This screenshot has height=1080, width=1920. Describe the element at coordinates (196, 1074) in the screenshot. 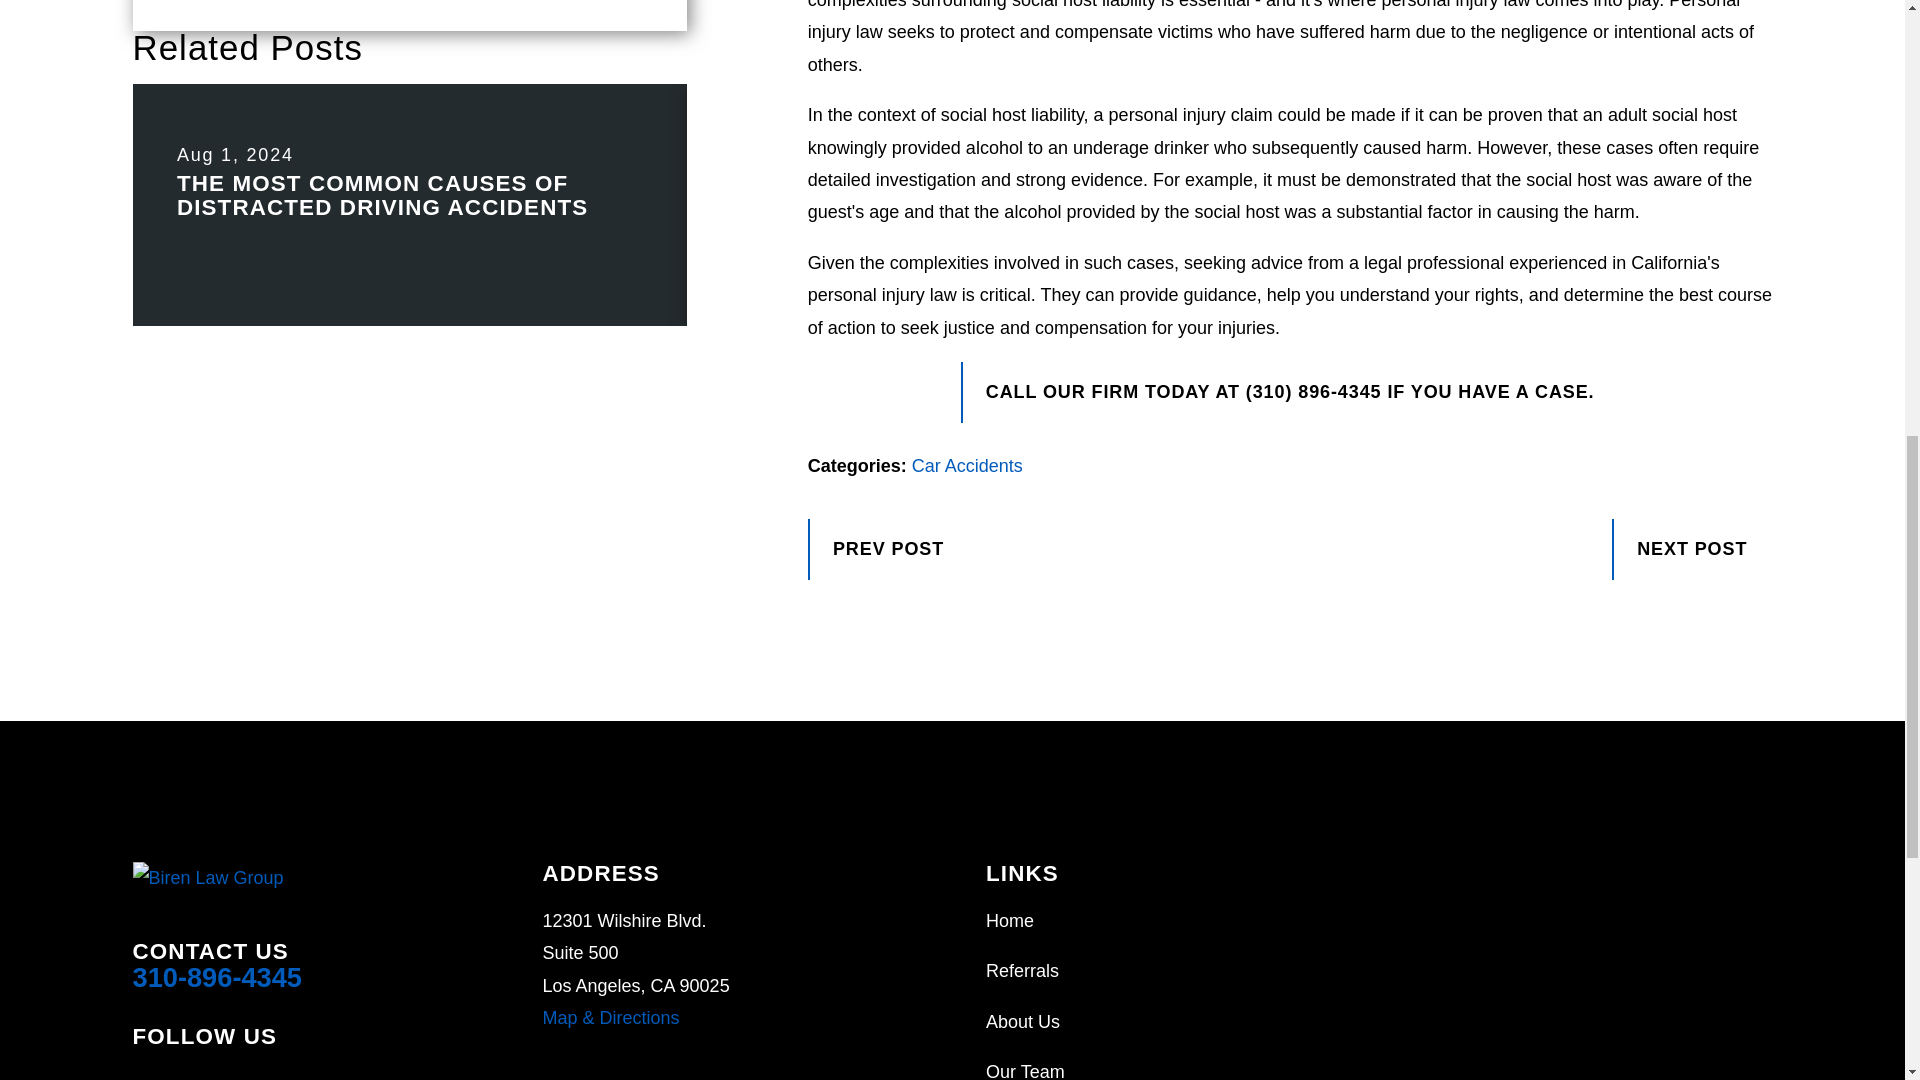

I see `Google Business Profile` at that location.